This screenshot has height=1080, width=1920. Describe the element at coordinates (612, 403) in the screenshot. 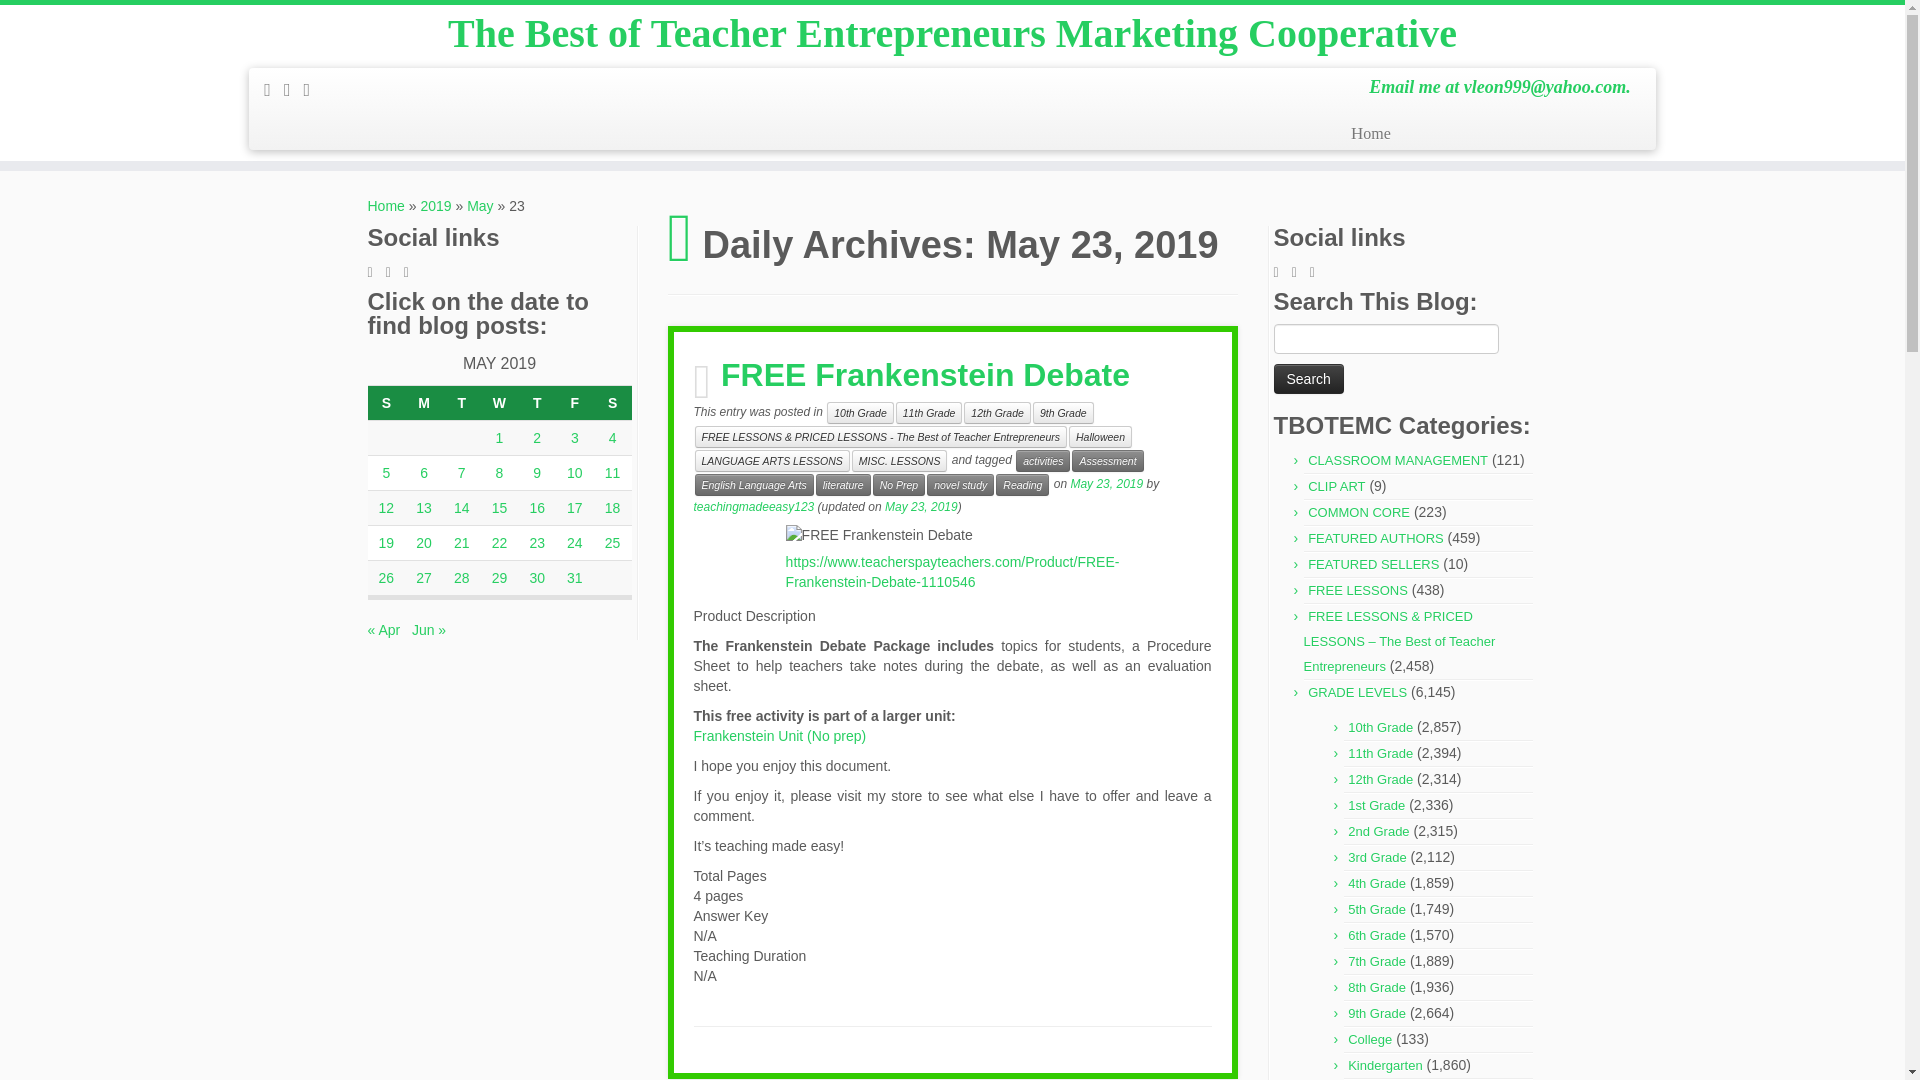

I see `Saturday` at that location.